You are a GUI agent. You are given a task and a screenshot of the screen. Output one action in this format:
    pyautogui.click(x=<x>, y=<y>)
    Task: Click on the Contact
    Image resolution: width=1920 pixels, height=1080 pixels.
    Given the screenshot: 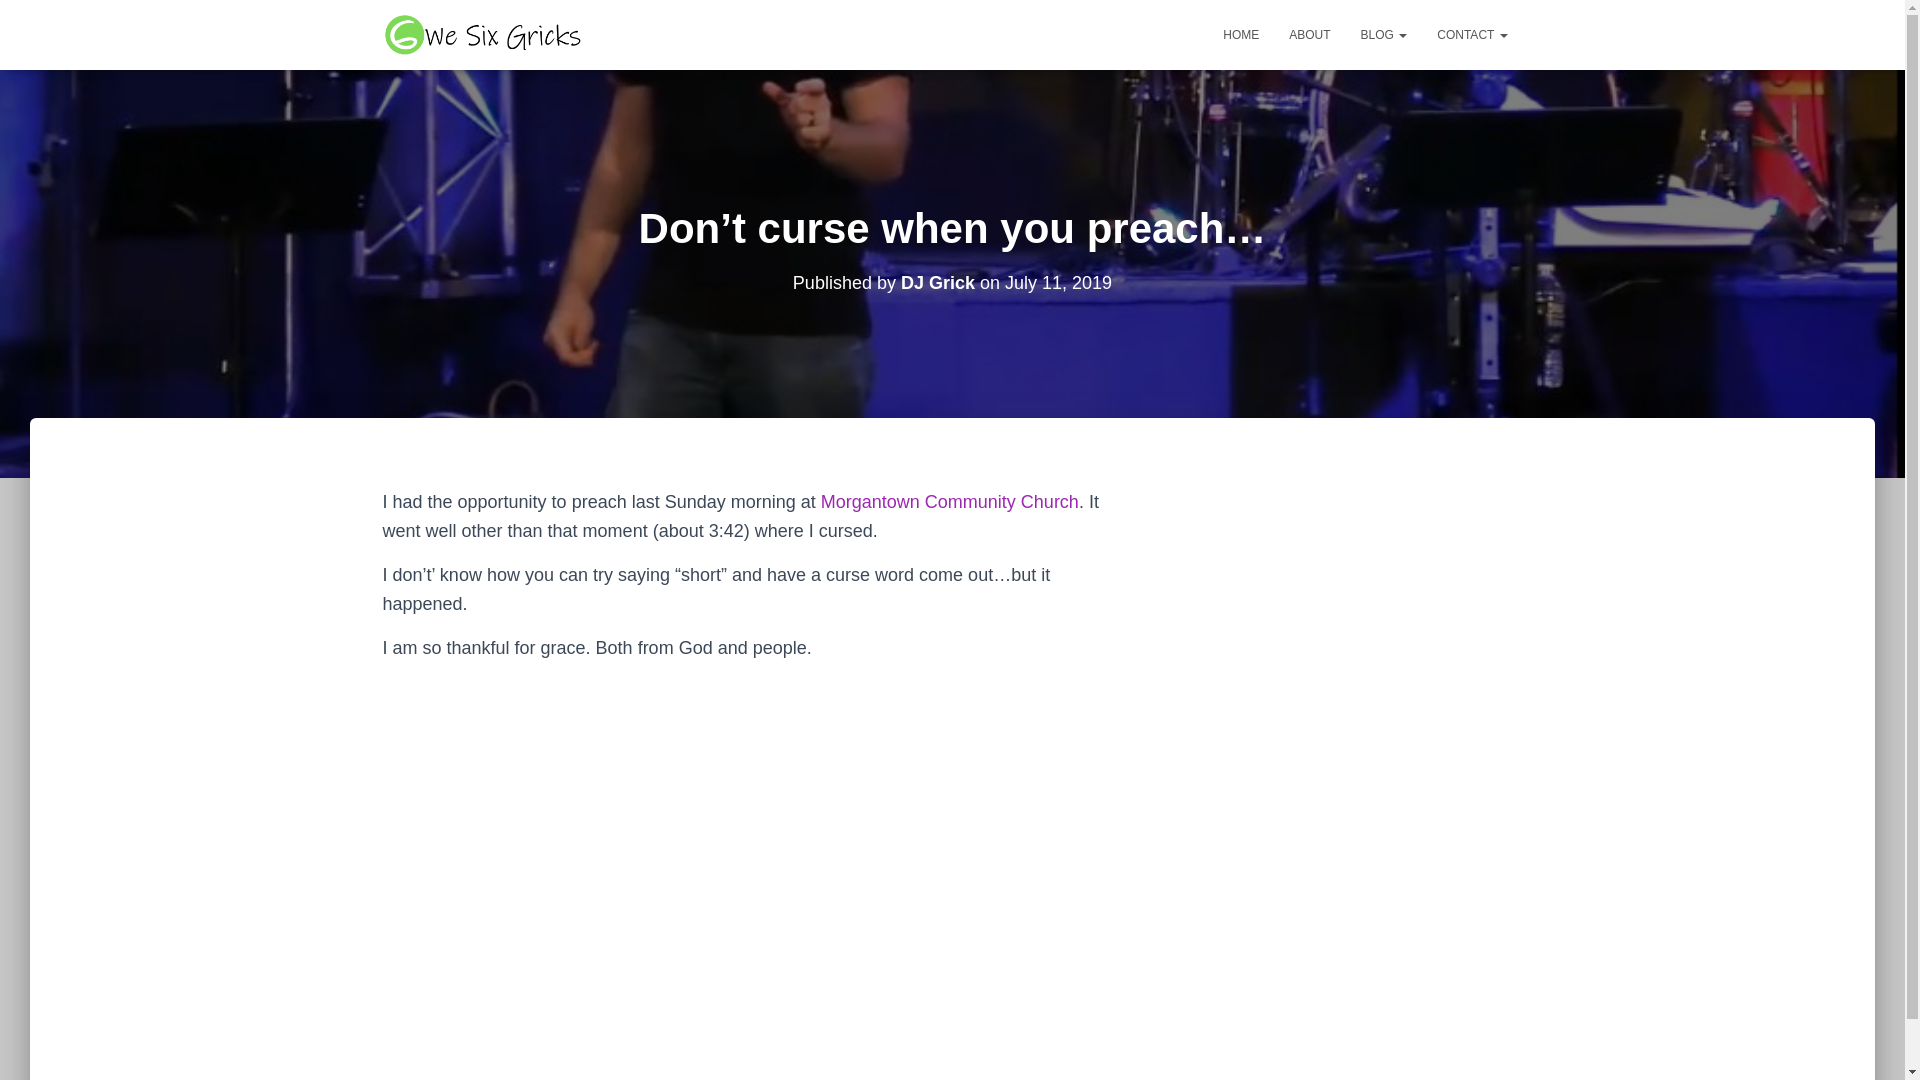 What is the action you would take?
    pyautogui.click(x=1472, y=34)
    